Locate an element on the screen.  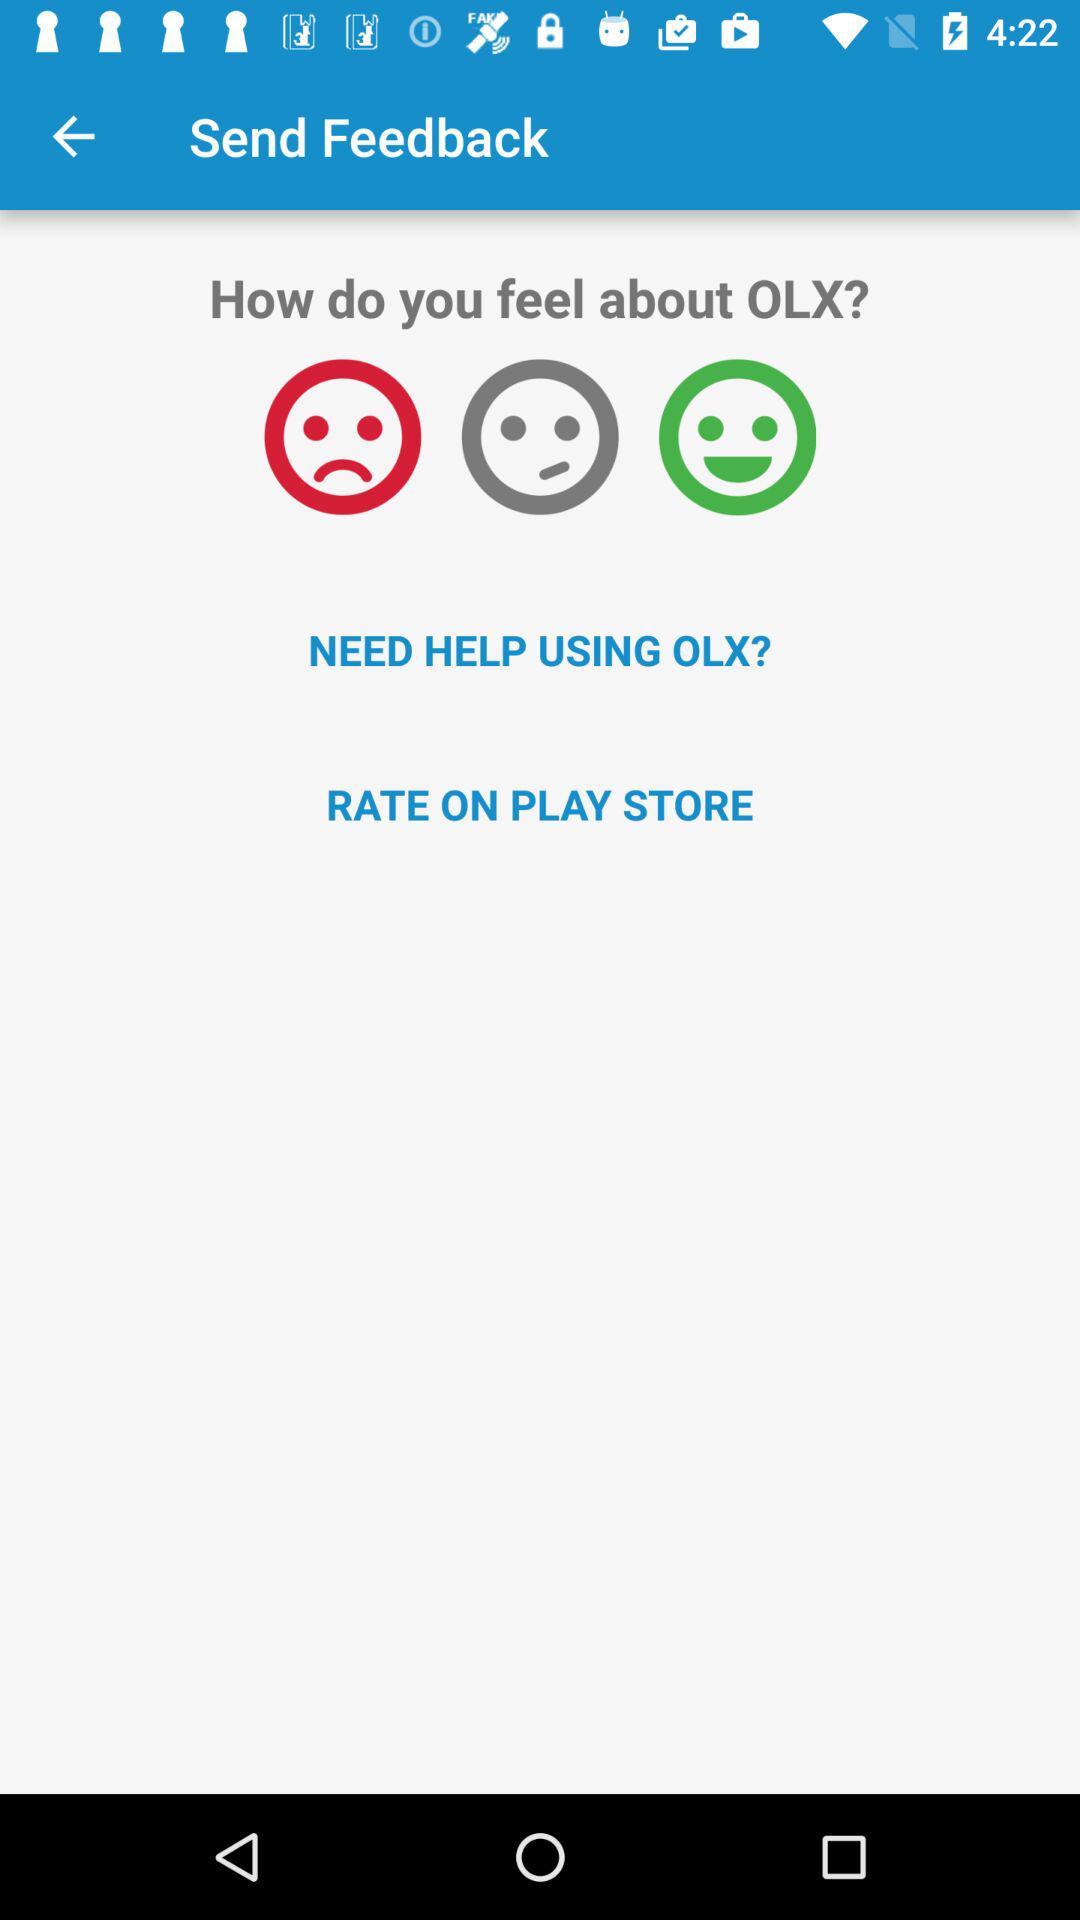
turn on rate on play icon is located at coordinates (540, 804).